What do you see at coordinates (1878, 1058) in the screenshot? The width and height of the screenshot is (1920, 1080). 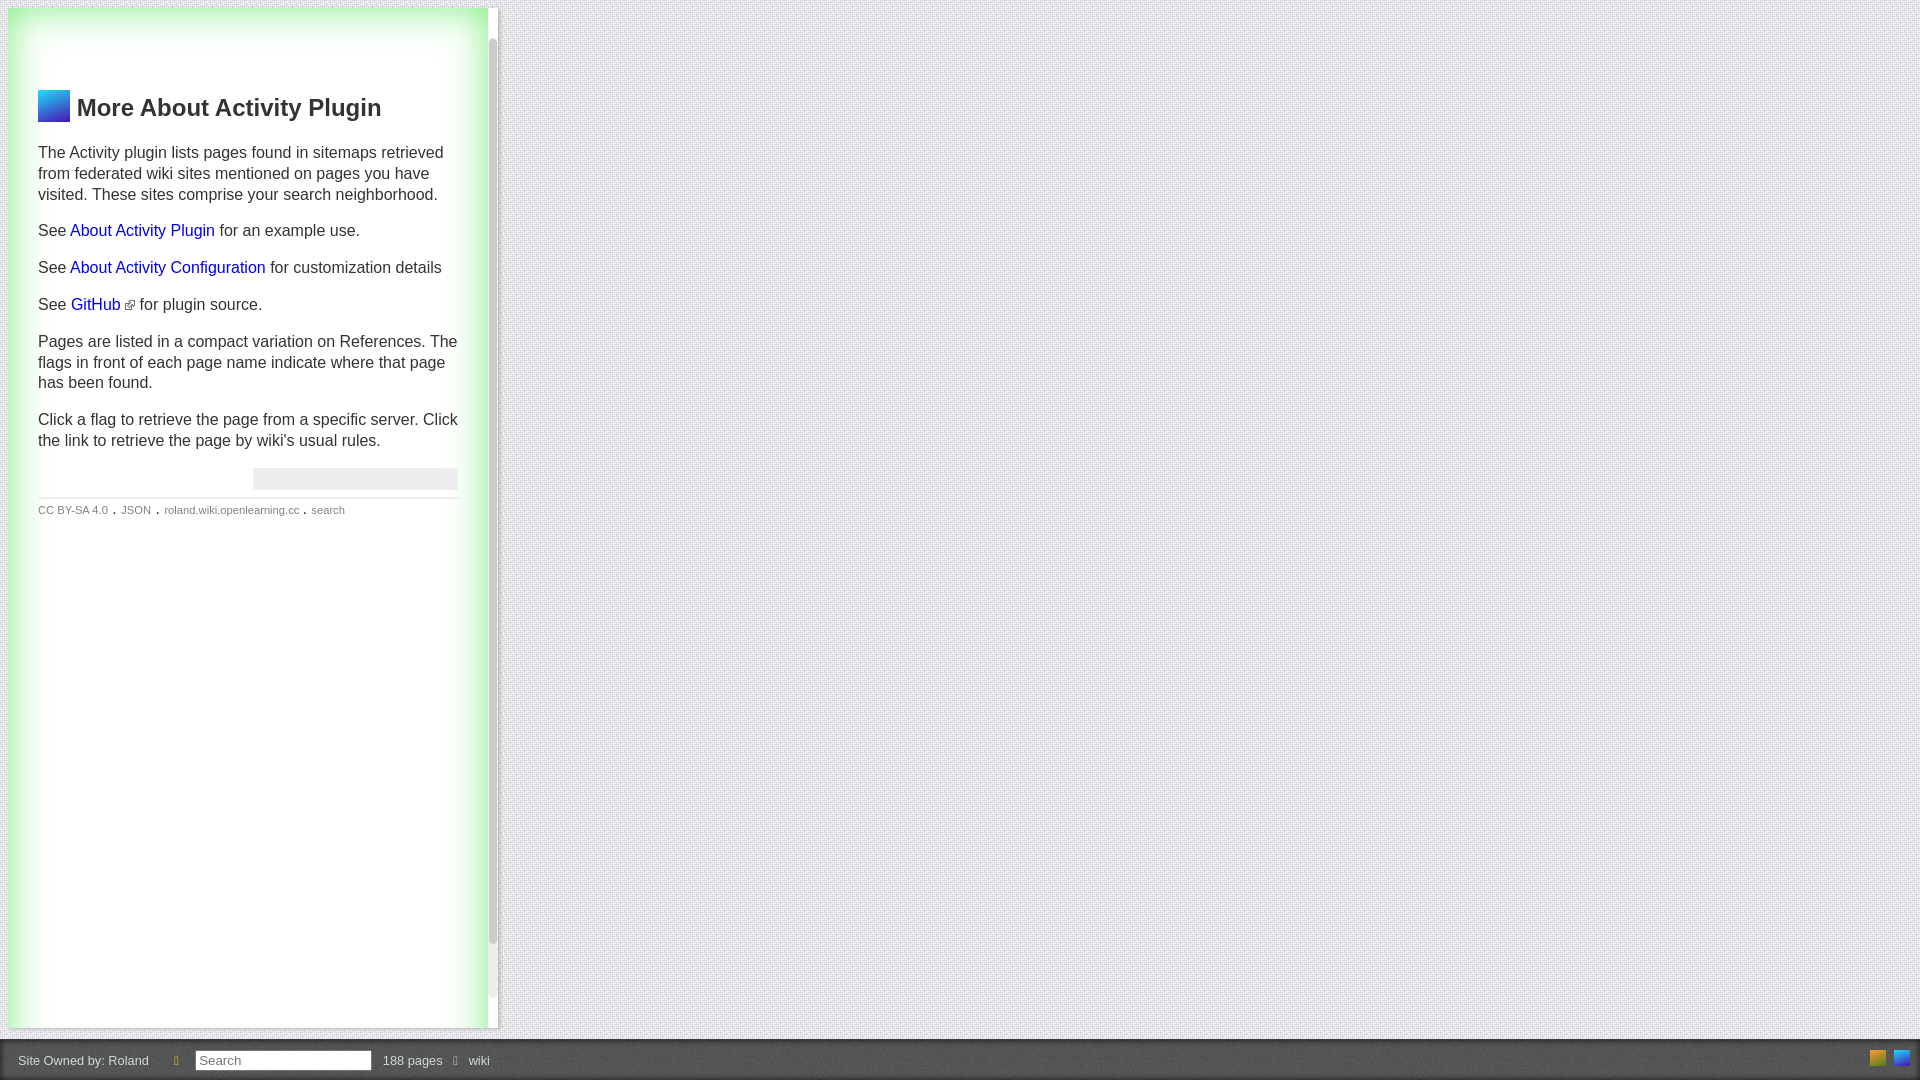 I see `fed.wiki.org` at bounding box center [1878, 1058].